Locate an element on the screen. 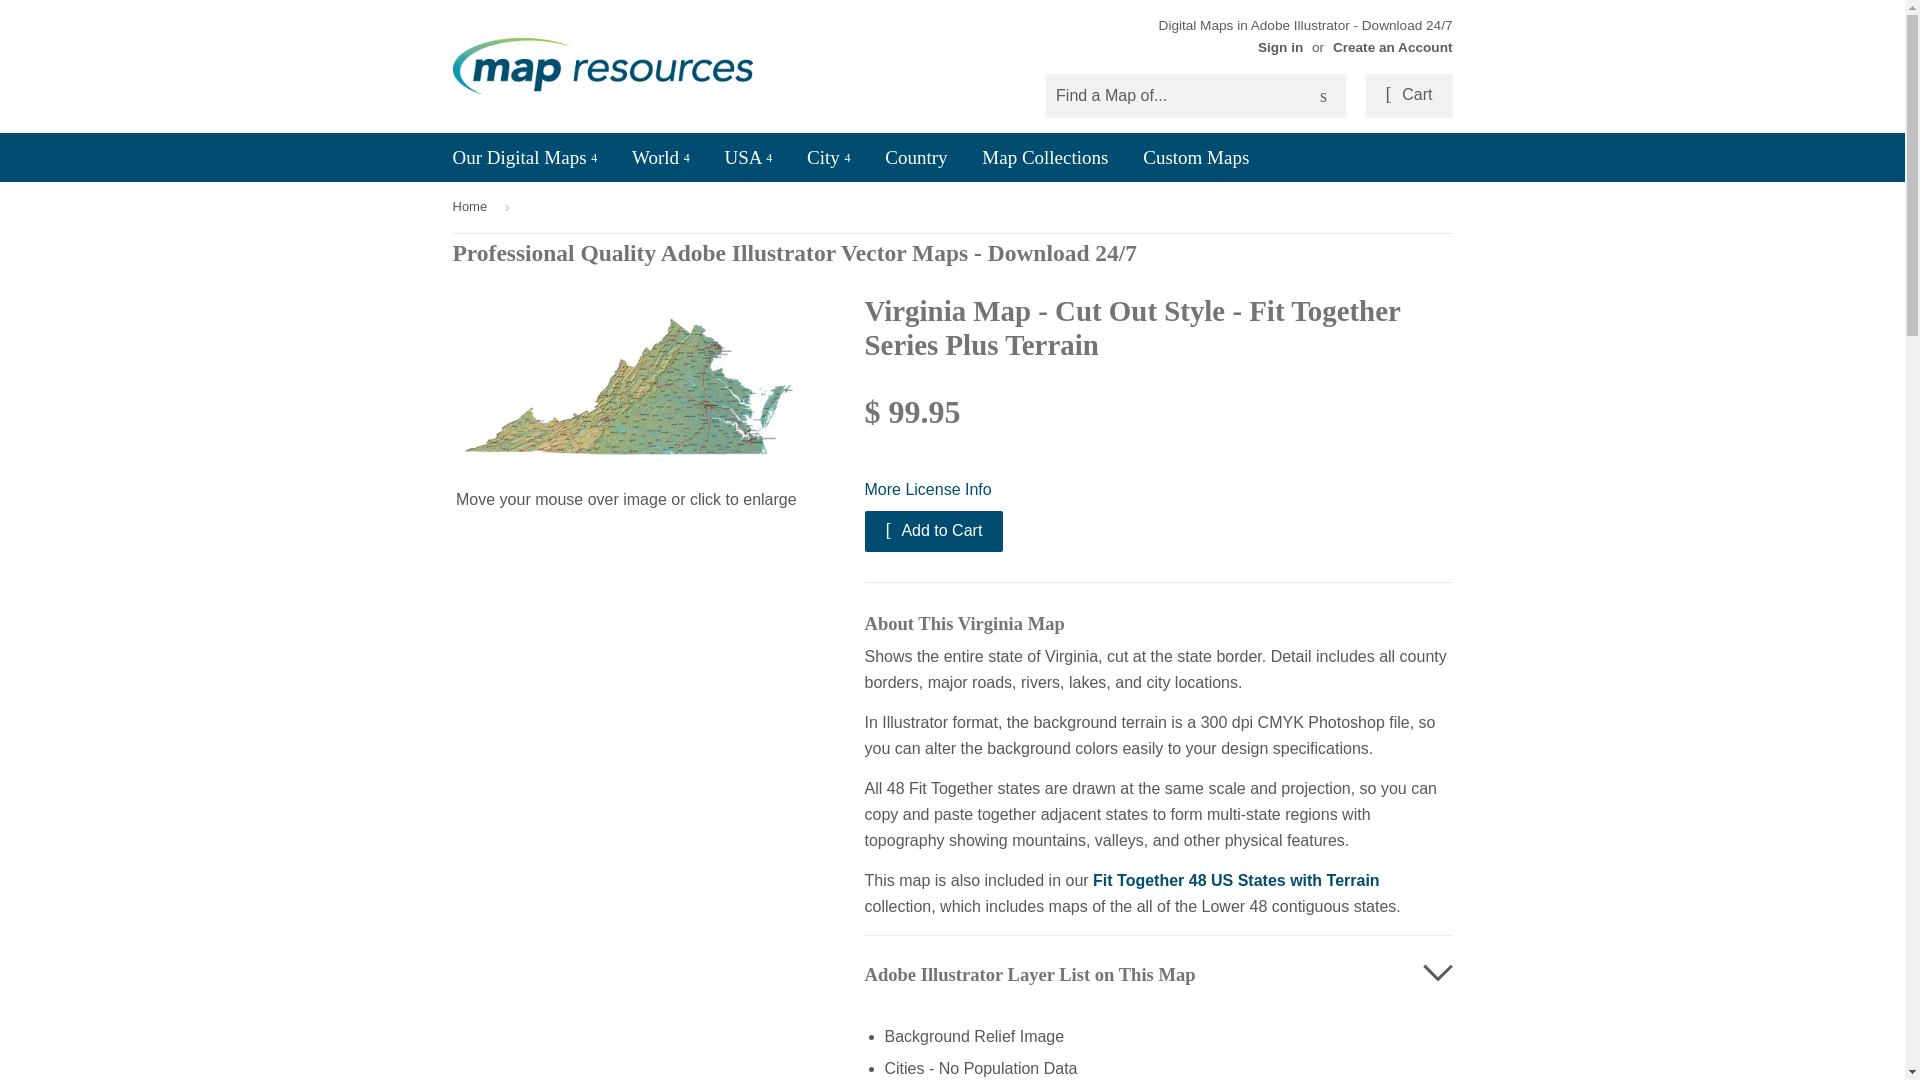 Image resolution: width=1920 pixels, height=1080 pixels. Add to Cart is located at coordinates (933, 530).